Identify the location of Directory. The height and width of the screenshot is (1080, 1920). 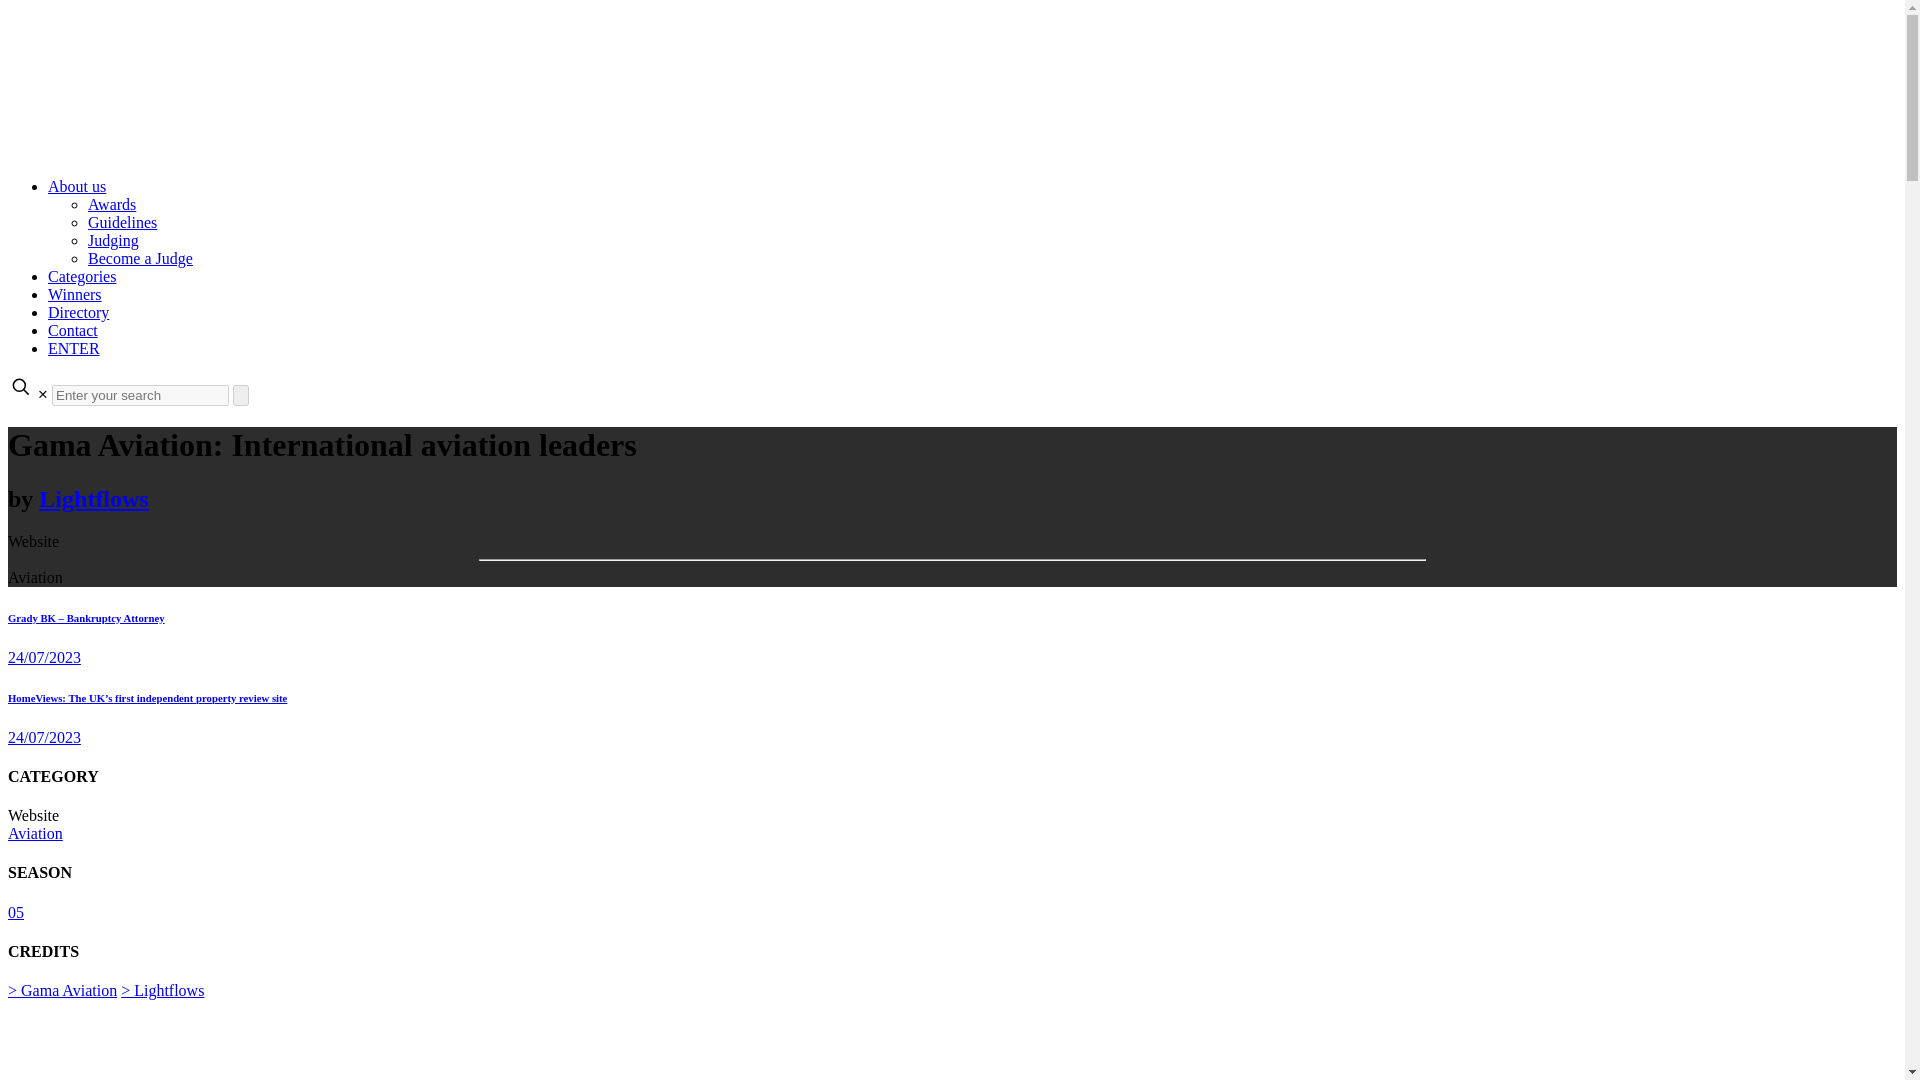
(78, 312).